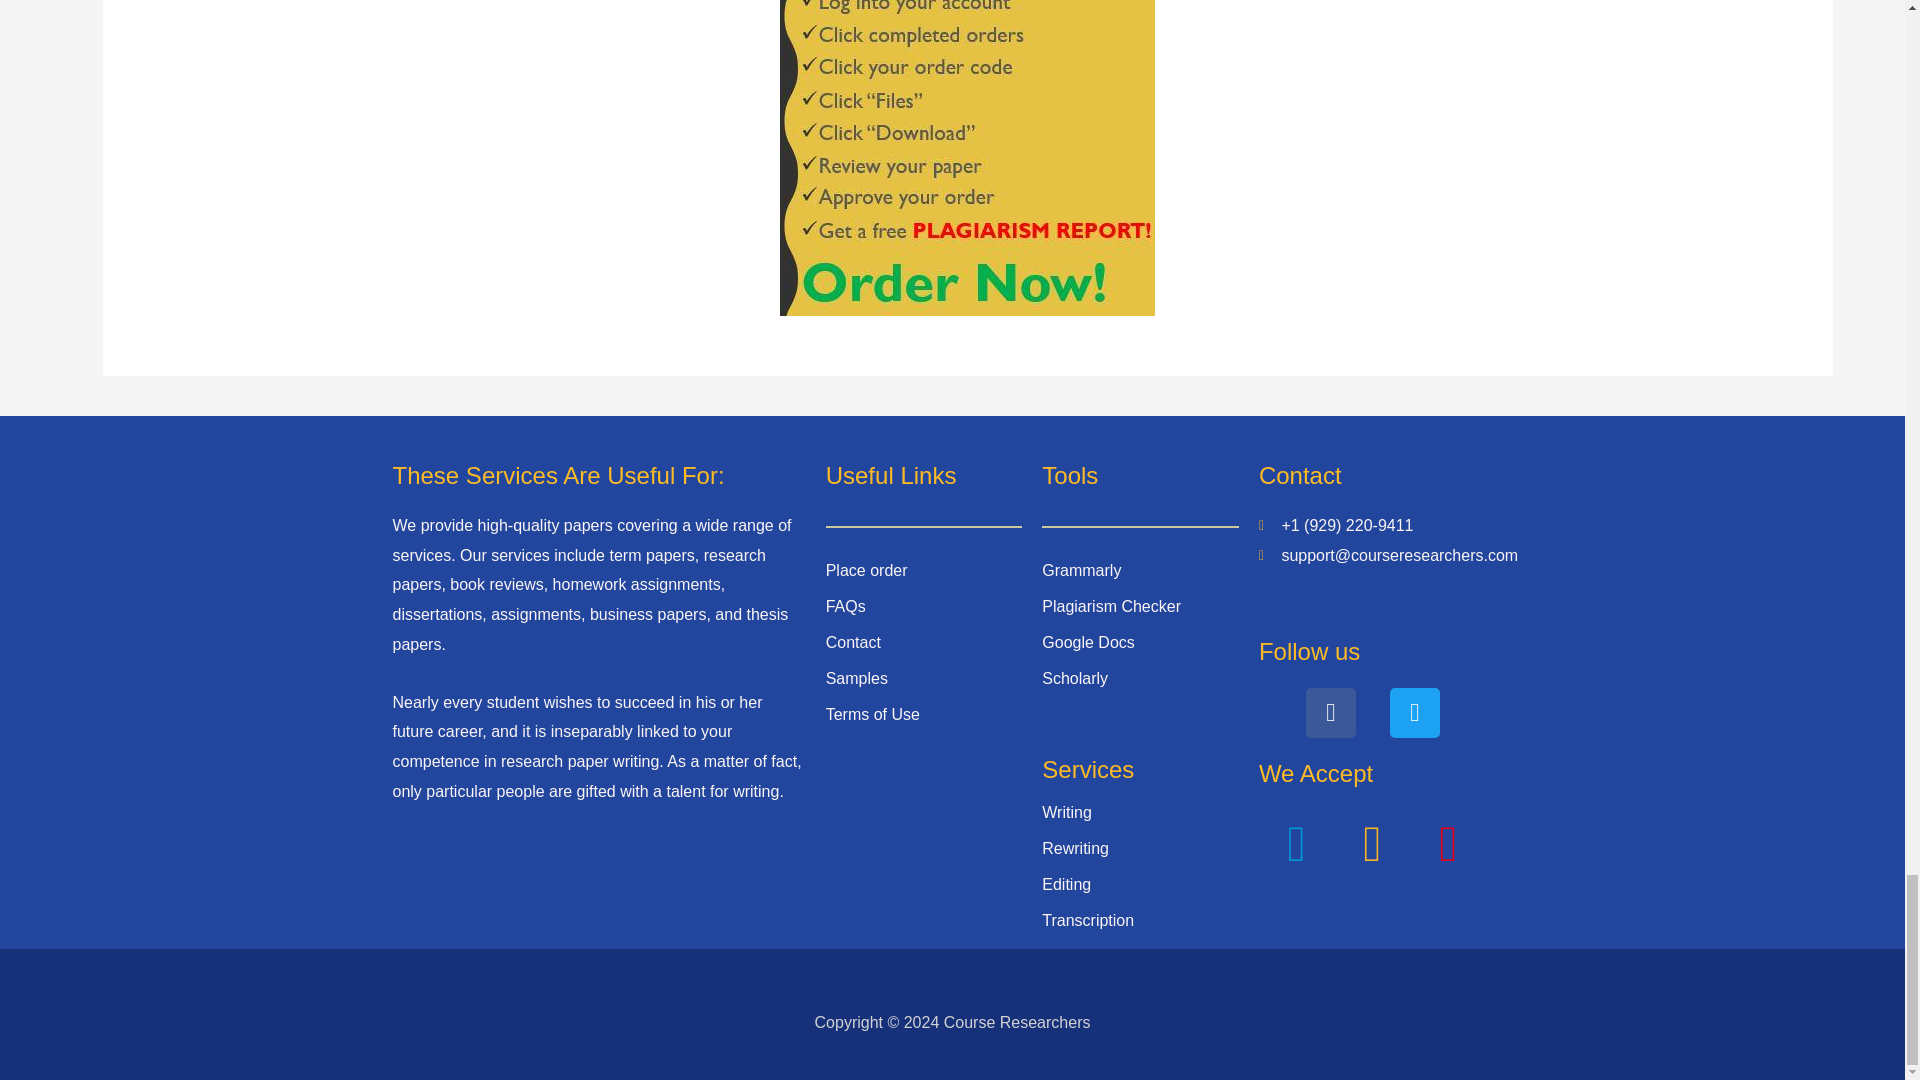 This screenshot has height=1080, width=1920. I want to click on FAQs, so click(845, 606).